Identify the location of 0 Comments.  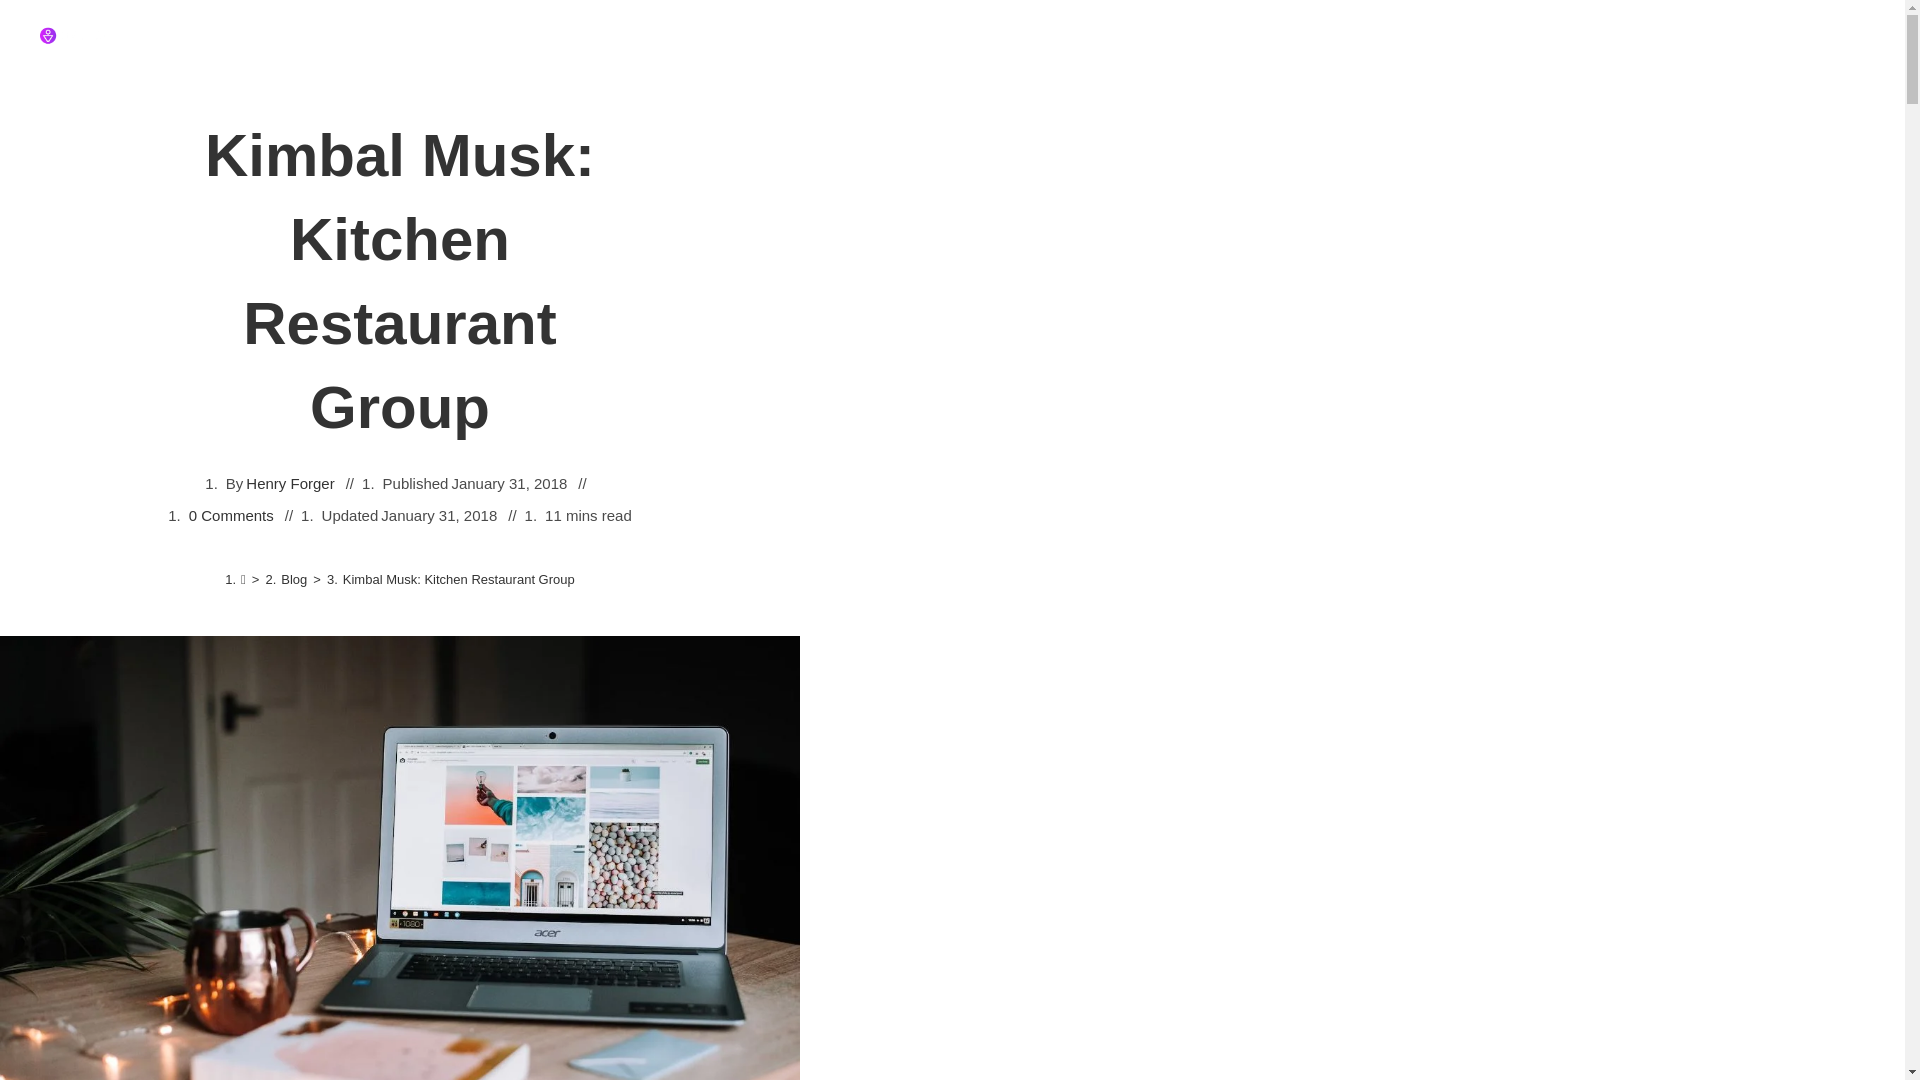
(231, 516).